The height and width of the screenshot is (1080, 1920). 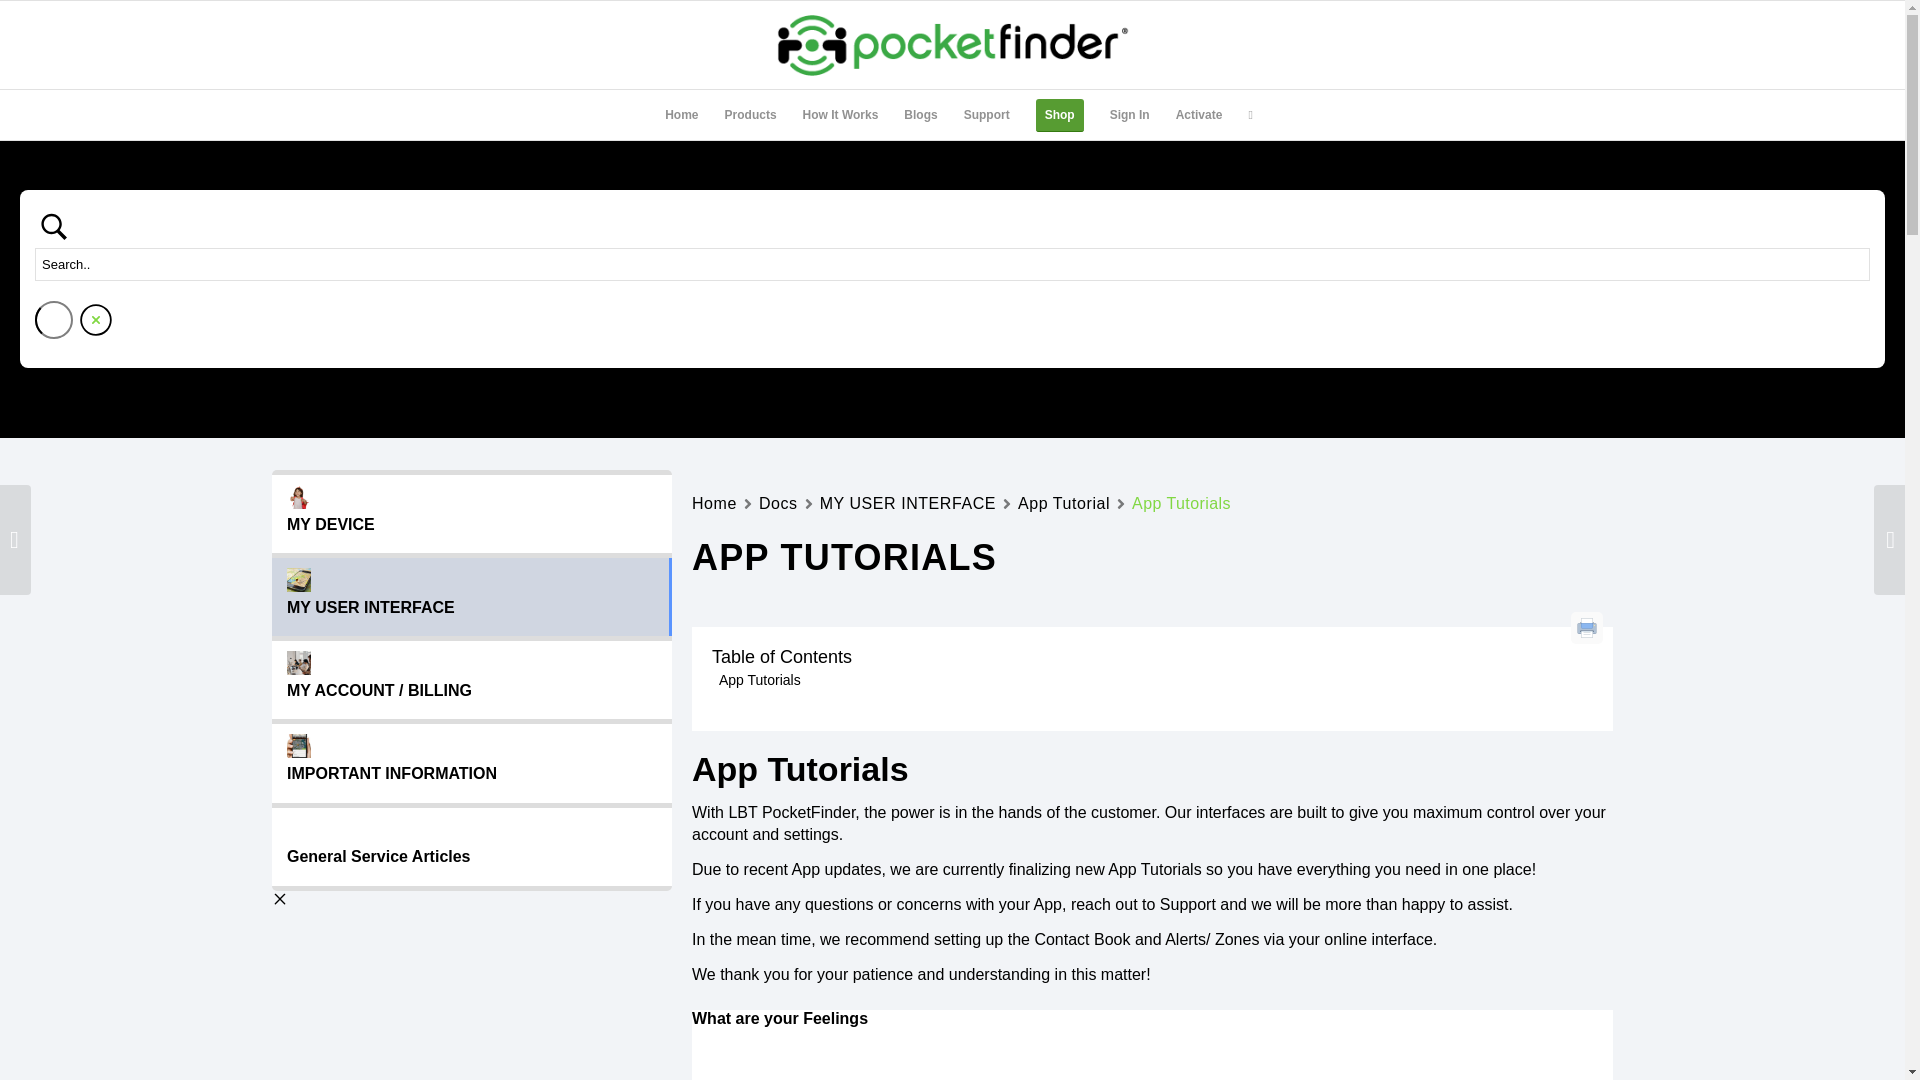 I want to click on Docs, so click(x=778, y=504).